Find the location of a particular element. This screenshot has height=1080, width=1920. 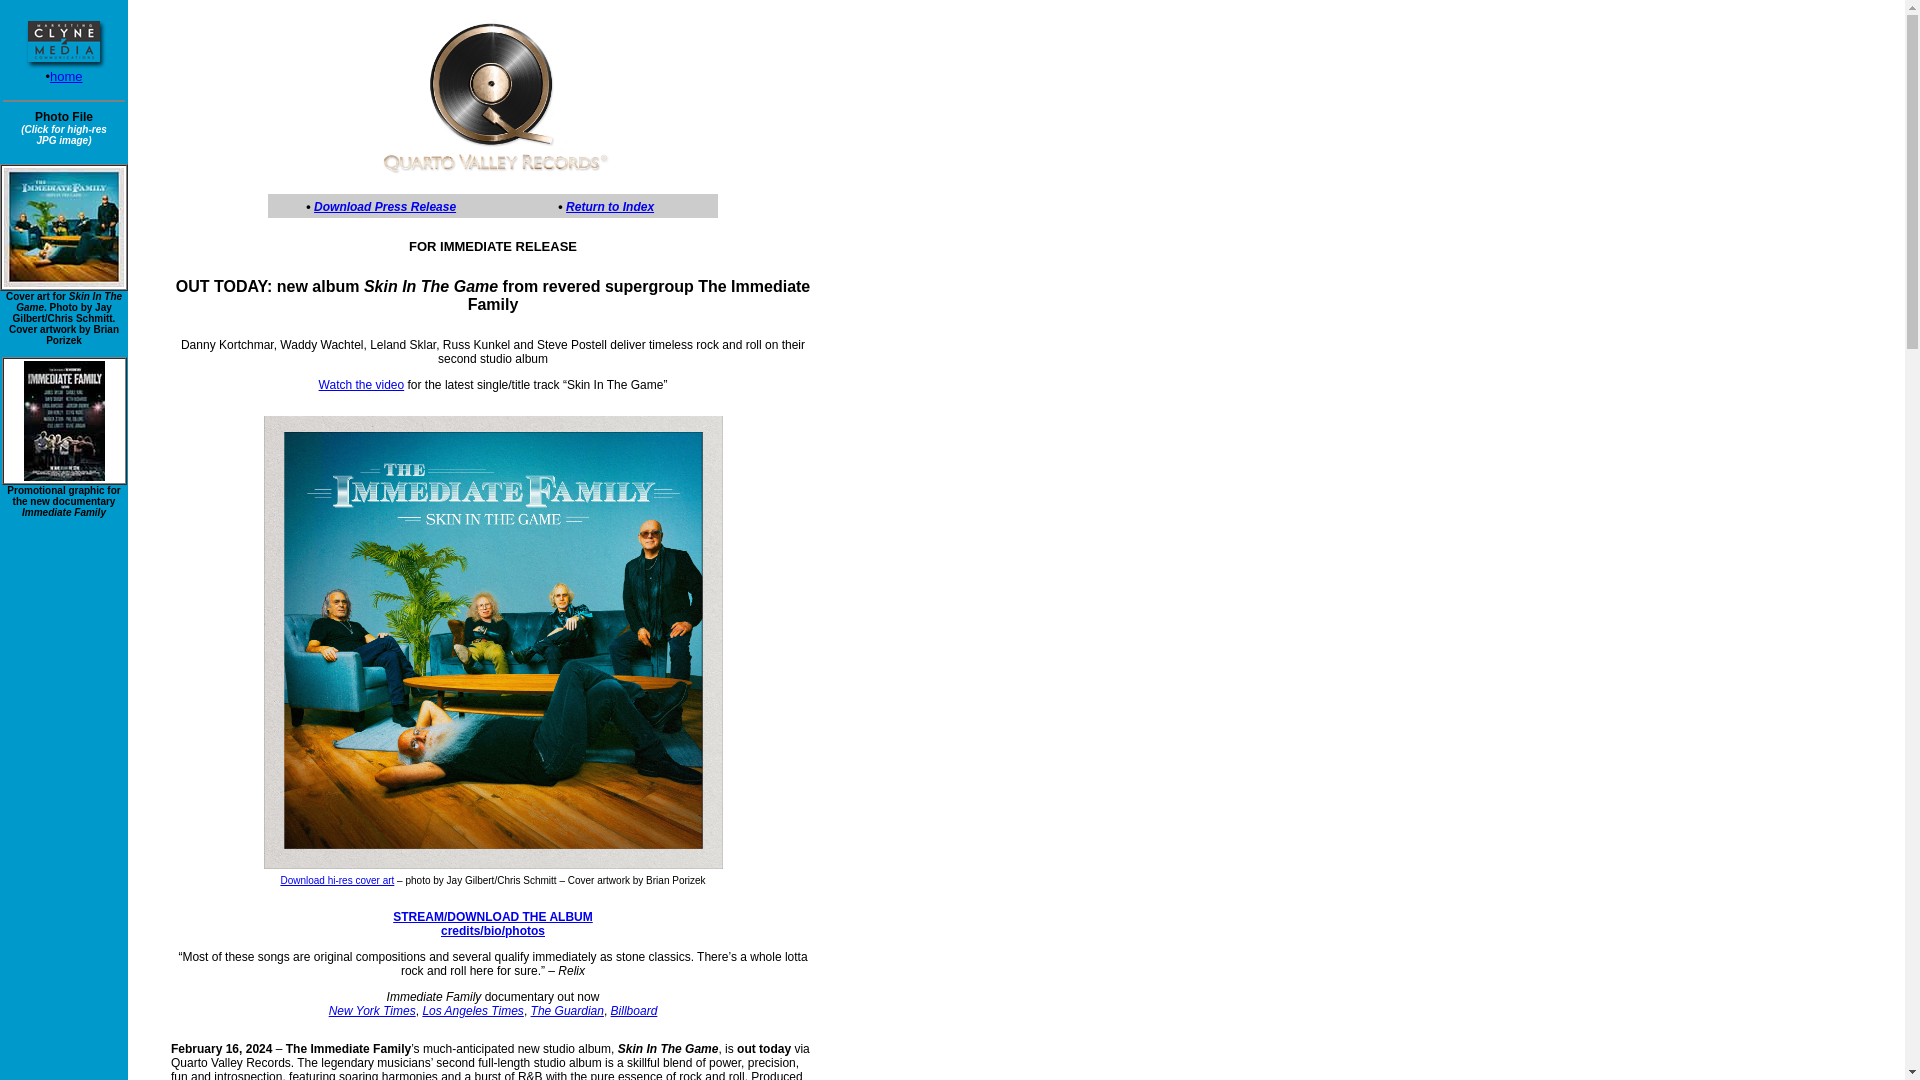

The Guardian is located at coordinates (568, 1011).